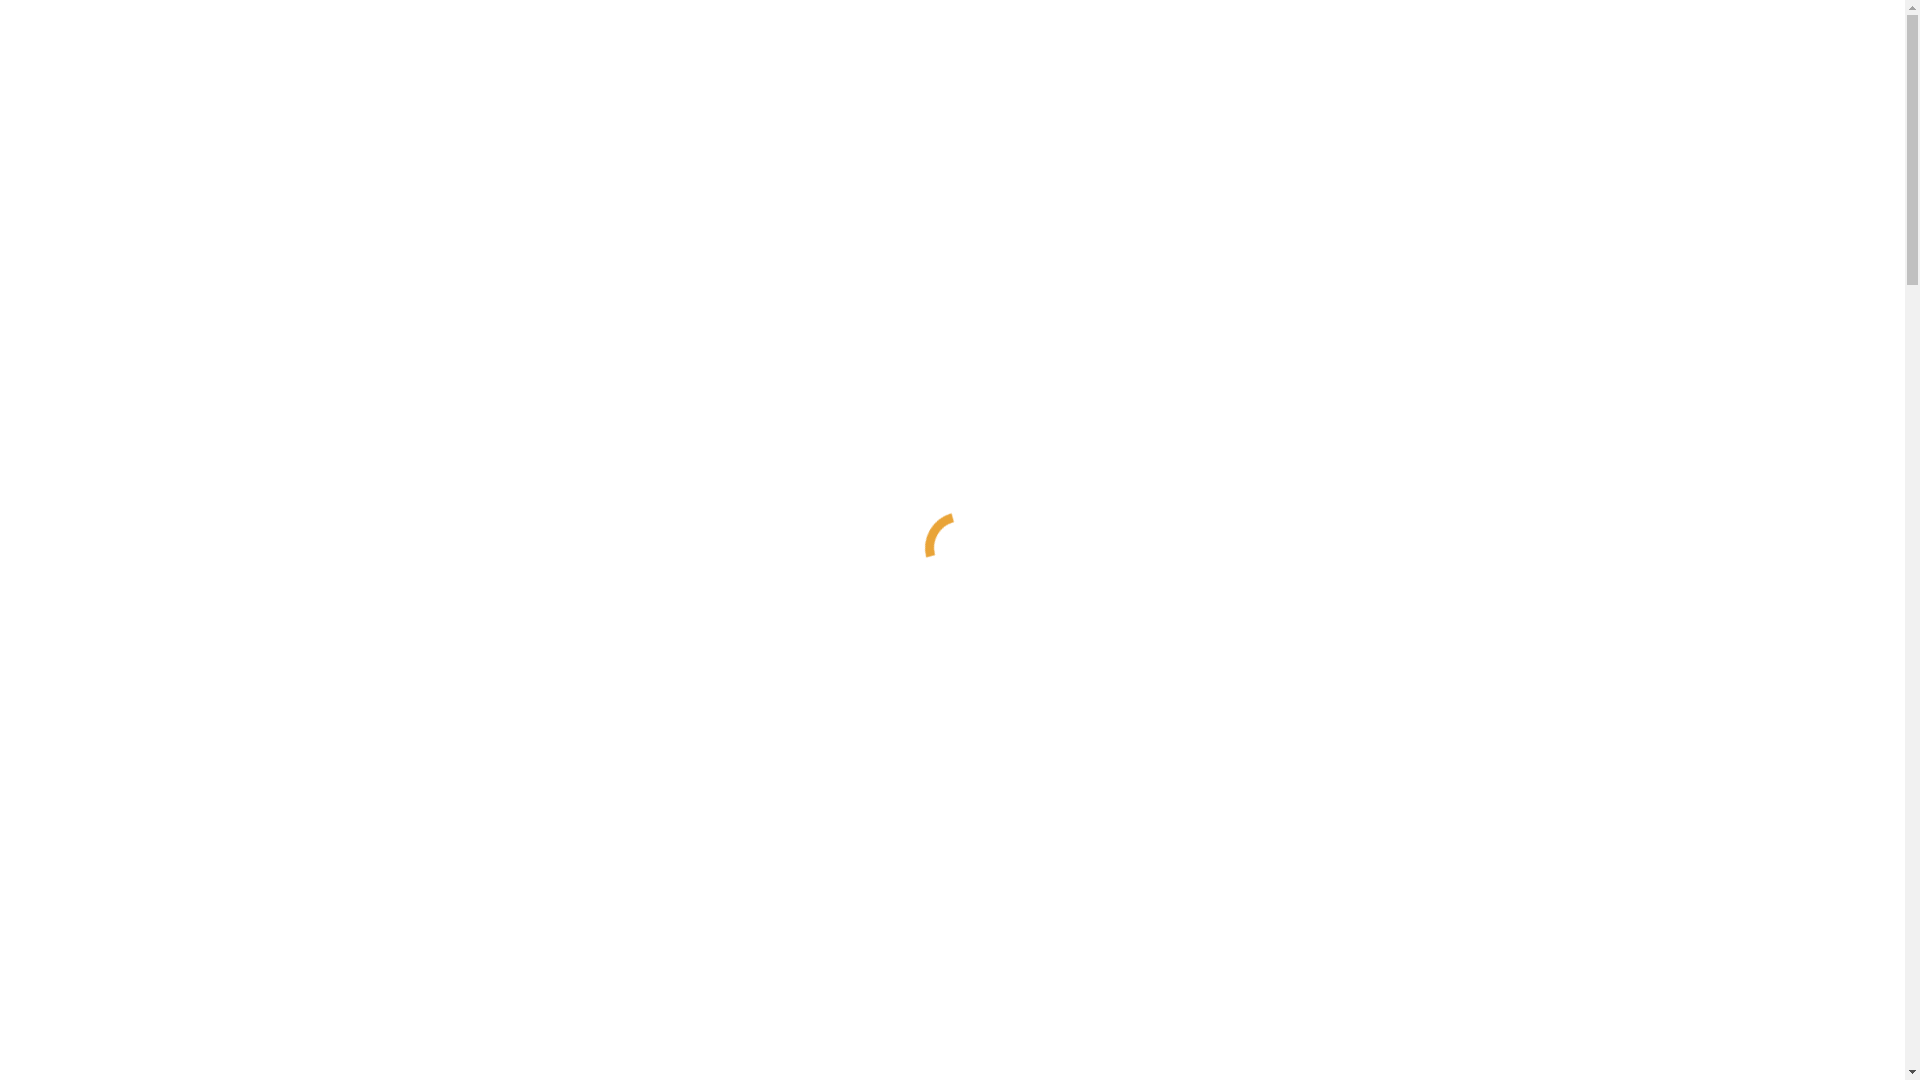  Describe the element at coordinates (138, 590) in the screenshot. I see `Horses for Sale` at that location.